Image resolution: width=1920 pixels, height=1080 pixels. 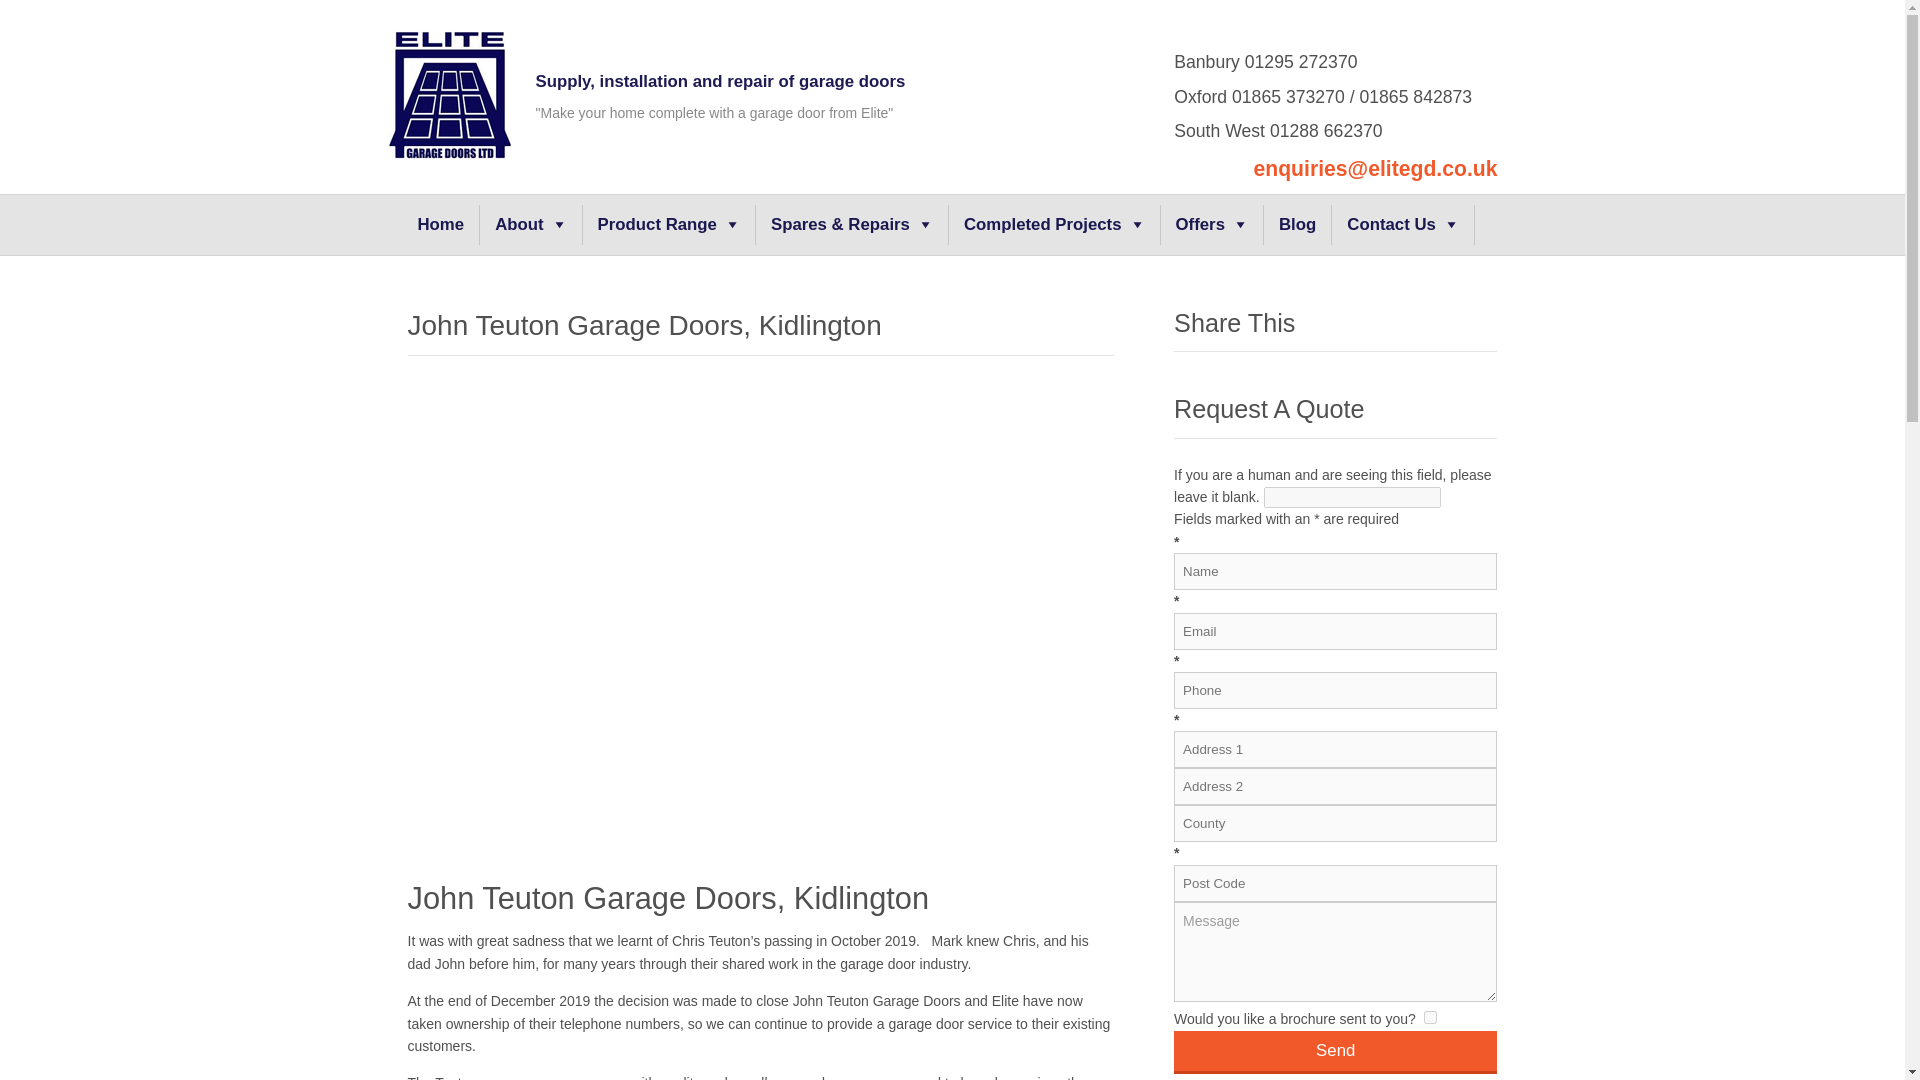 What do you see at coordinates (440, 225) in the screenshot?
I see `Home` at bounding box center [440, 225].